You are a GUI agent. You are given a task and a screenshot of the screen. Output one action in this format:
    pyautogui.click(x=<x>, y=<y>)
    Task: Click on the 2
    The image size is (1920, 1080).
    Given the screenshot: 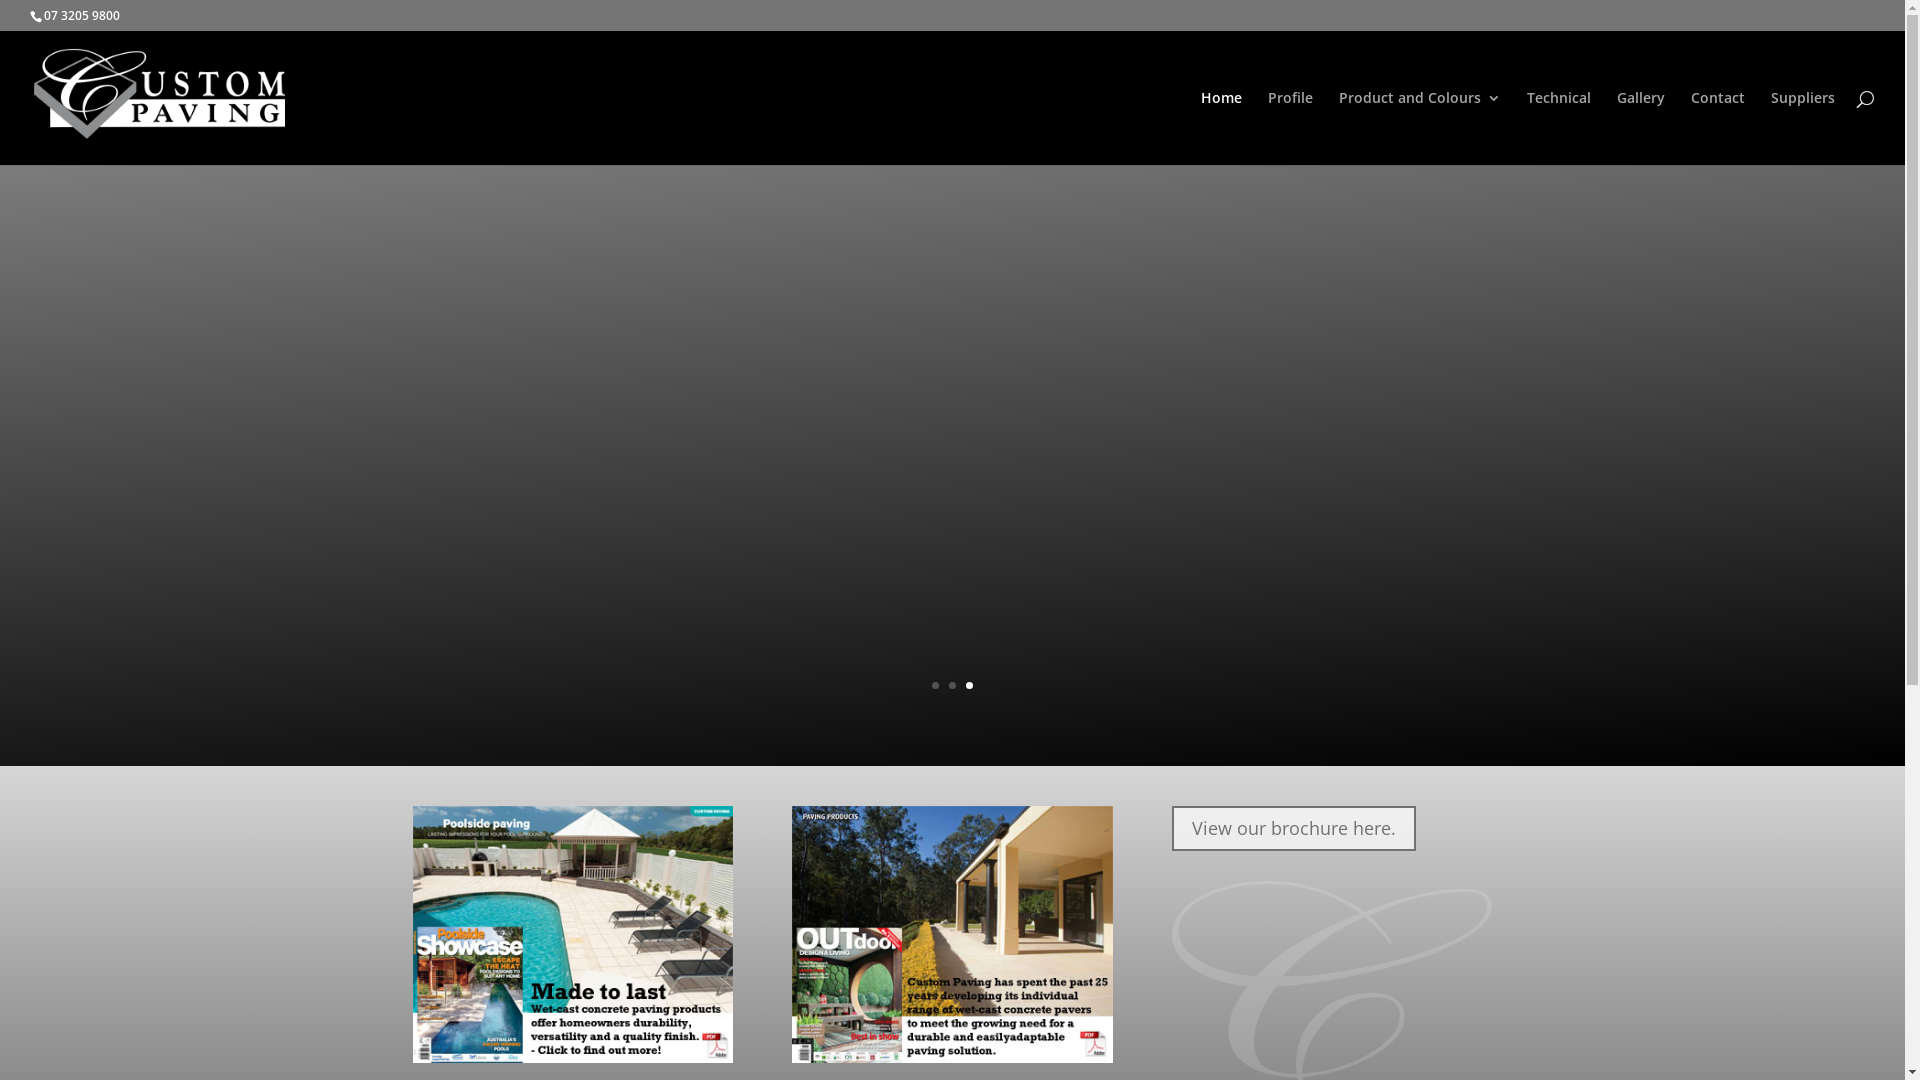 What is the action you would take?
    pyautogui.click(x=952, y=686)
    